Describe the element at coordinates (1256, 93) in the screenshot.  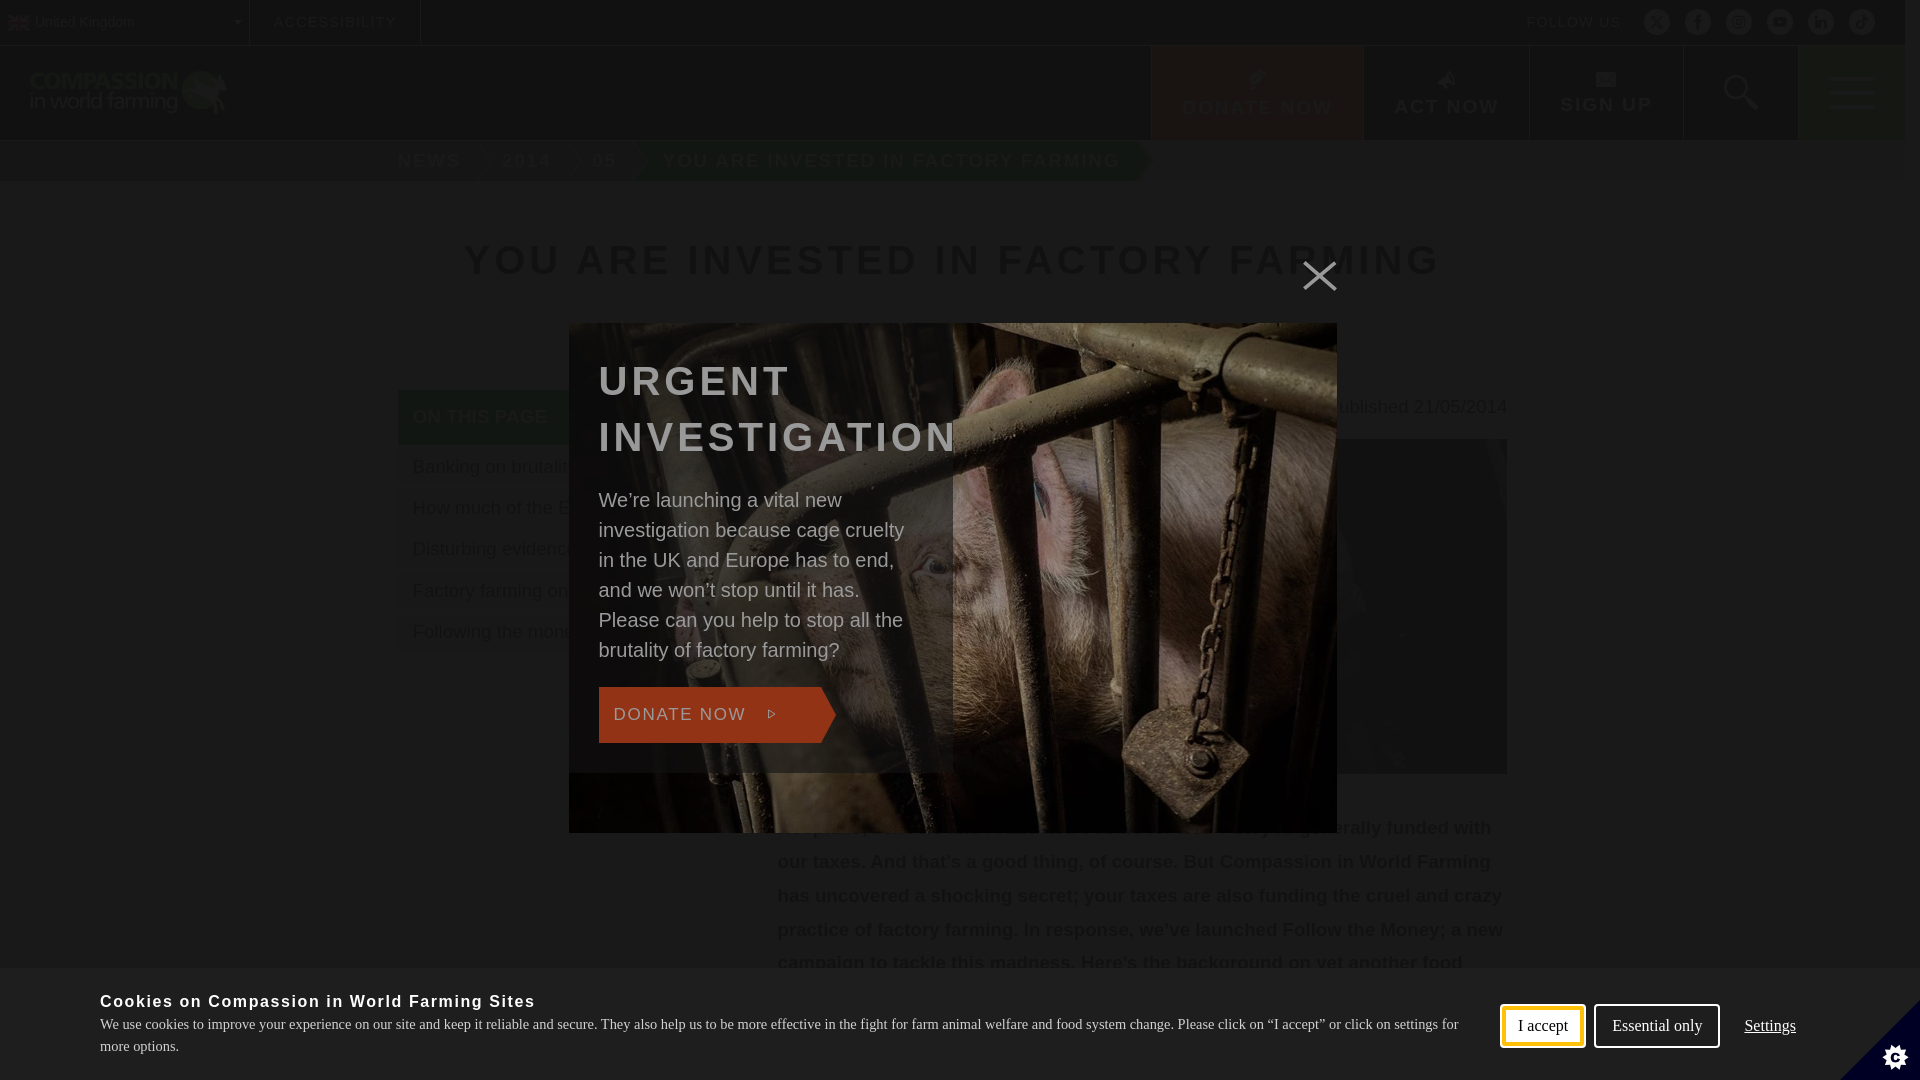
I see `DONATE NOW` at that location.